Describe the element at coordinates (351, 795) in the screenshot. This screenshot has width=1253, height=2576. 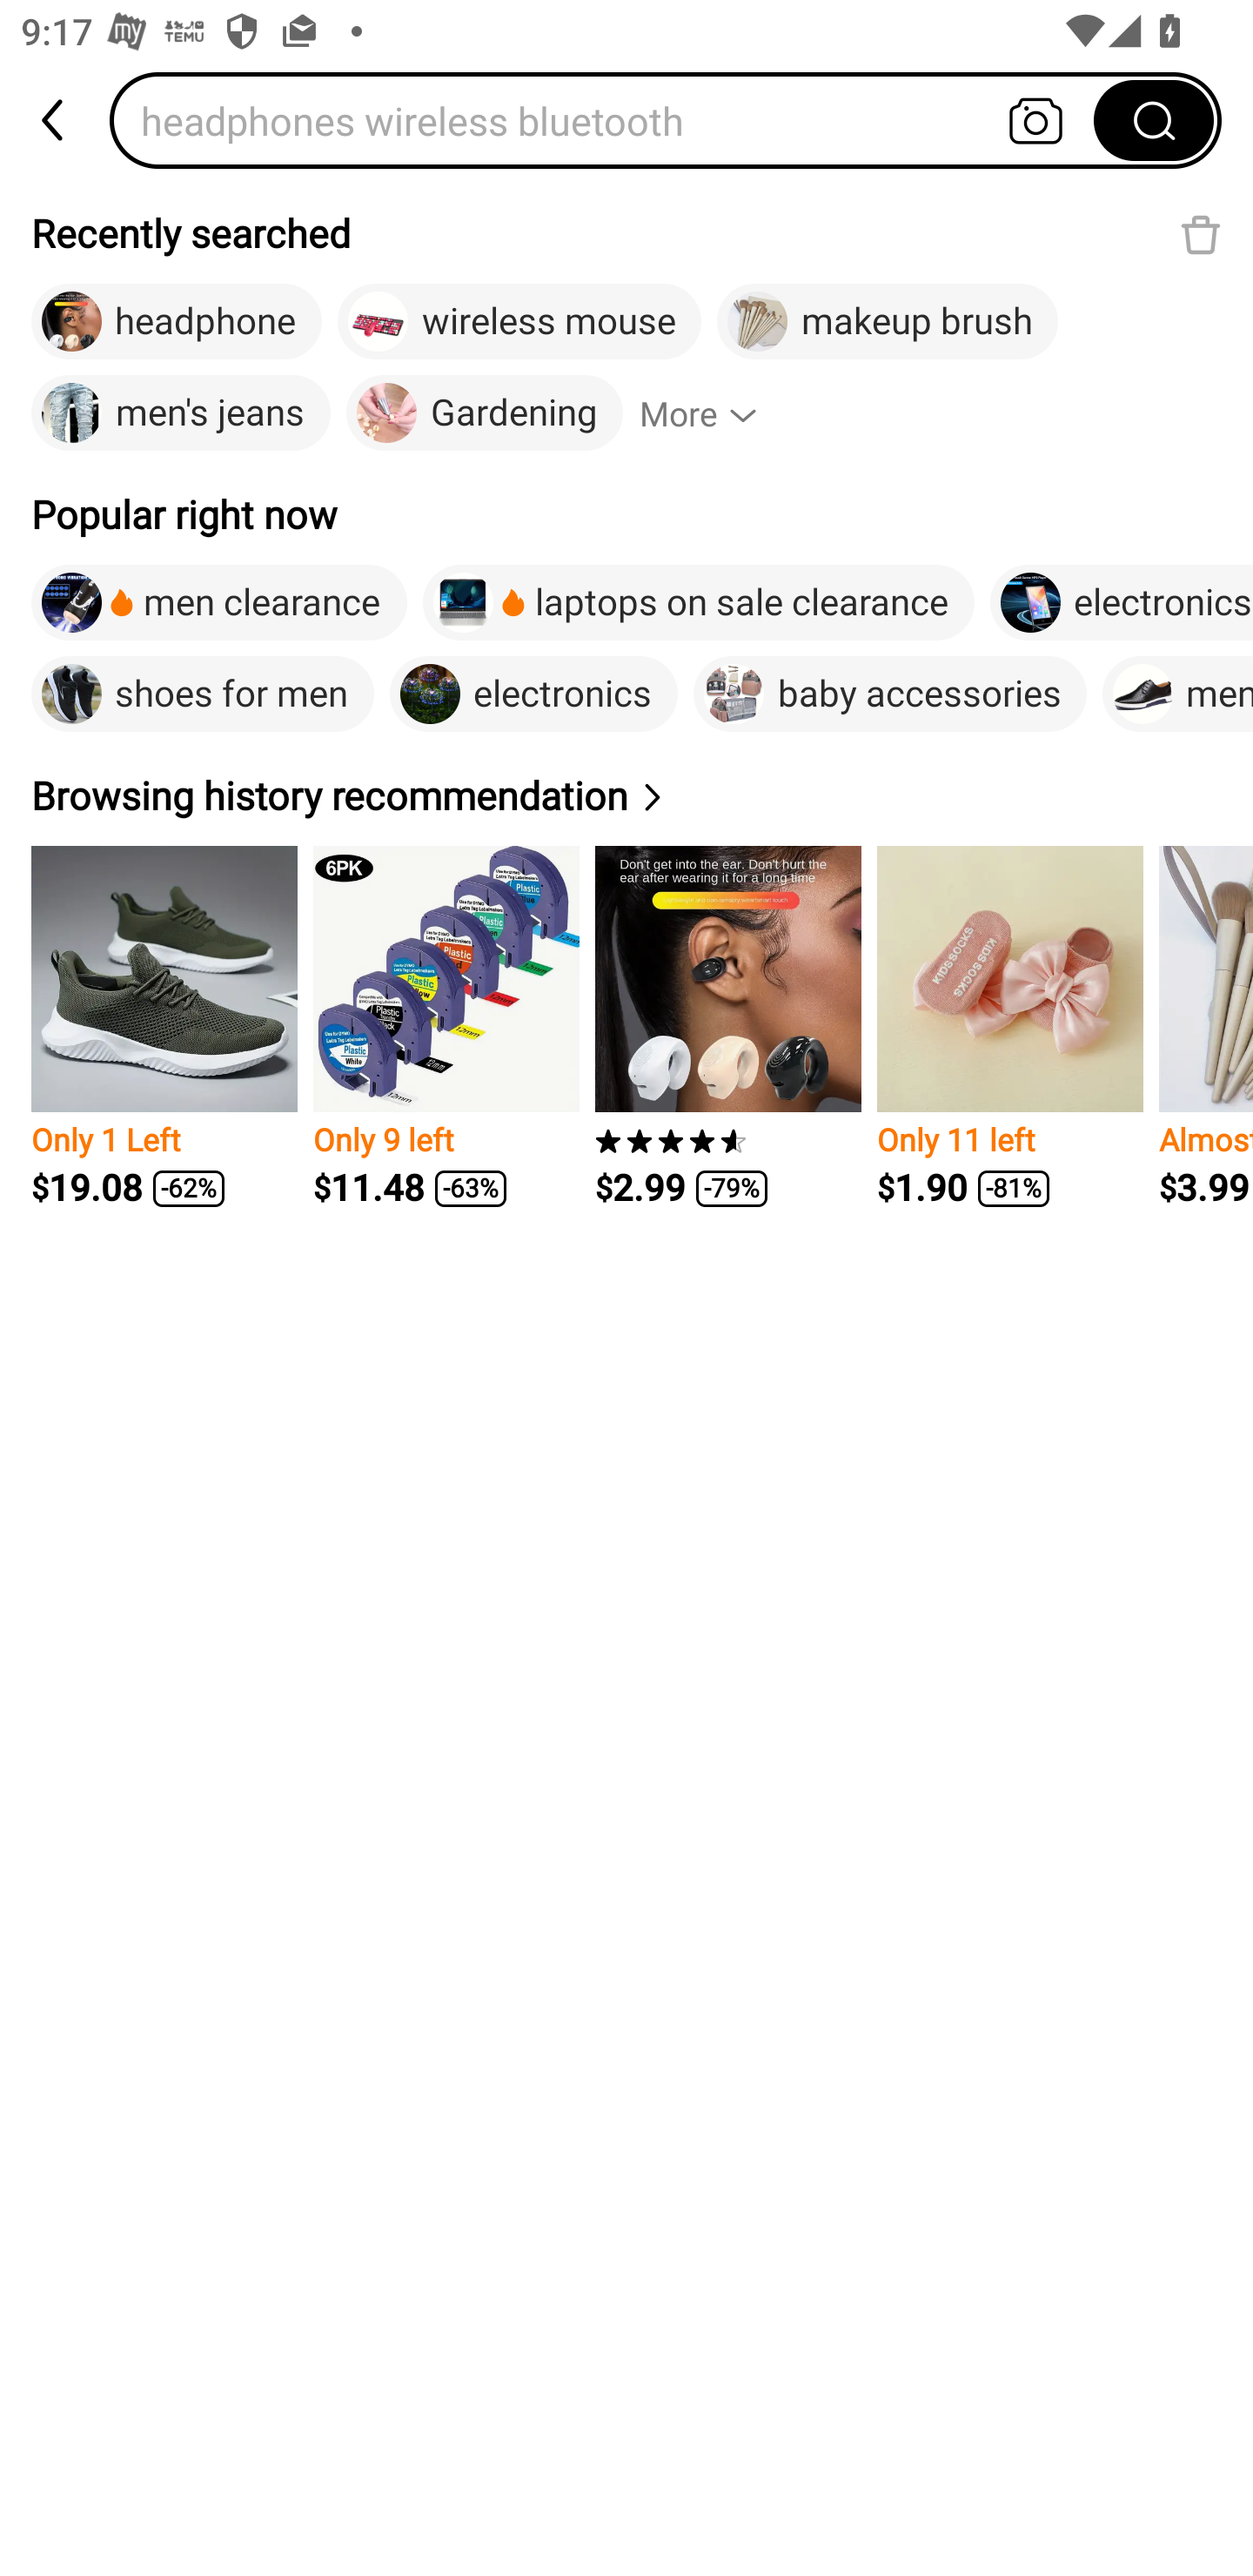
I see `Browsing history recommendation` at that location.